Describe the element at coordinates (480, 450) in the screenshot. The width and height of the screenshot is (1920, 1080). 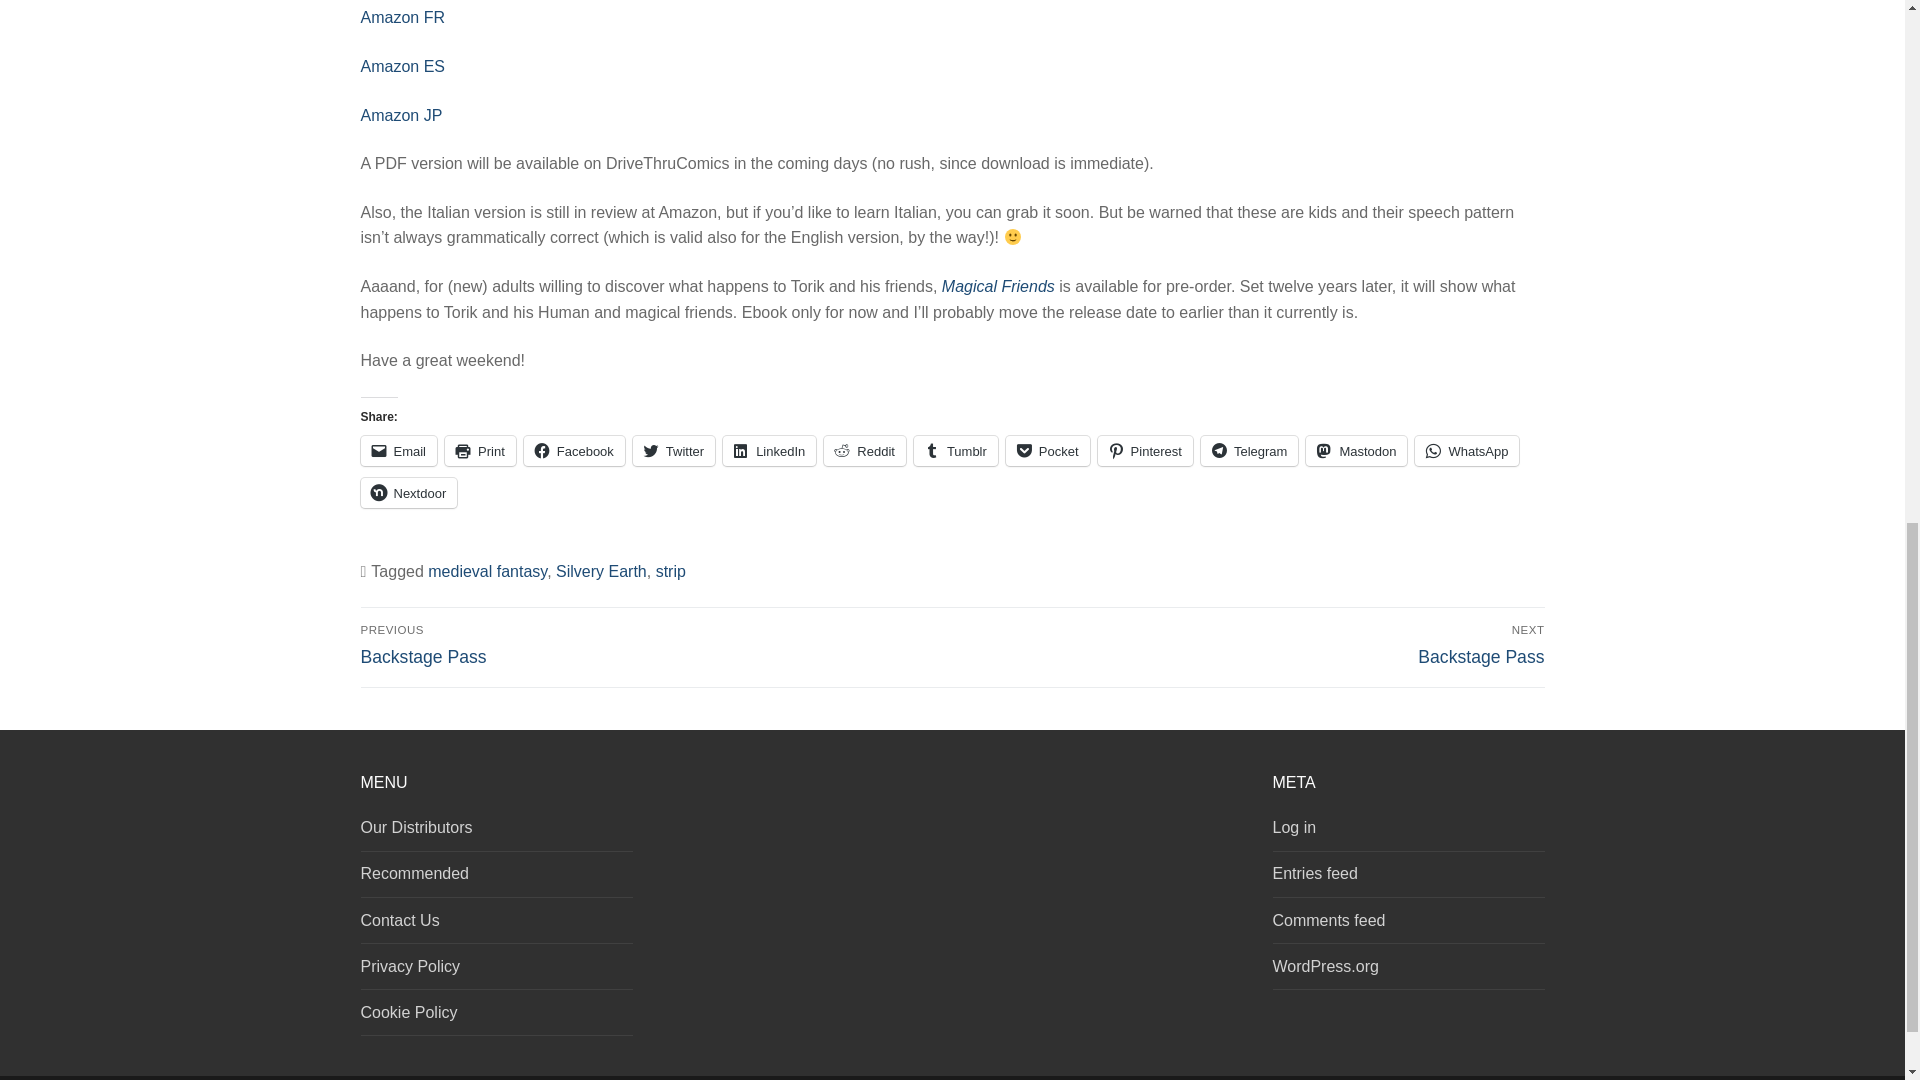
I see `Click to print` at that location.